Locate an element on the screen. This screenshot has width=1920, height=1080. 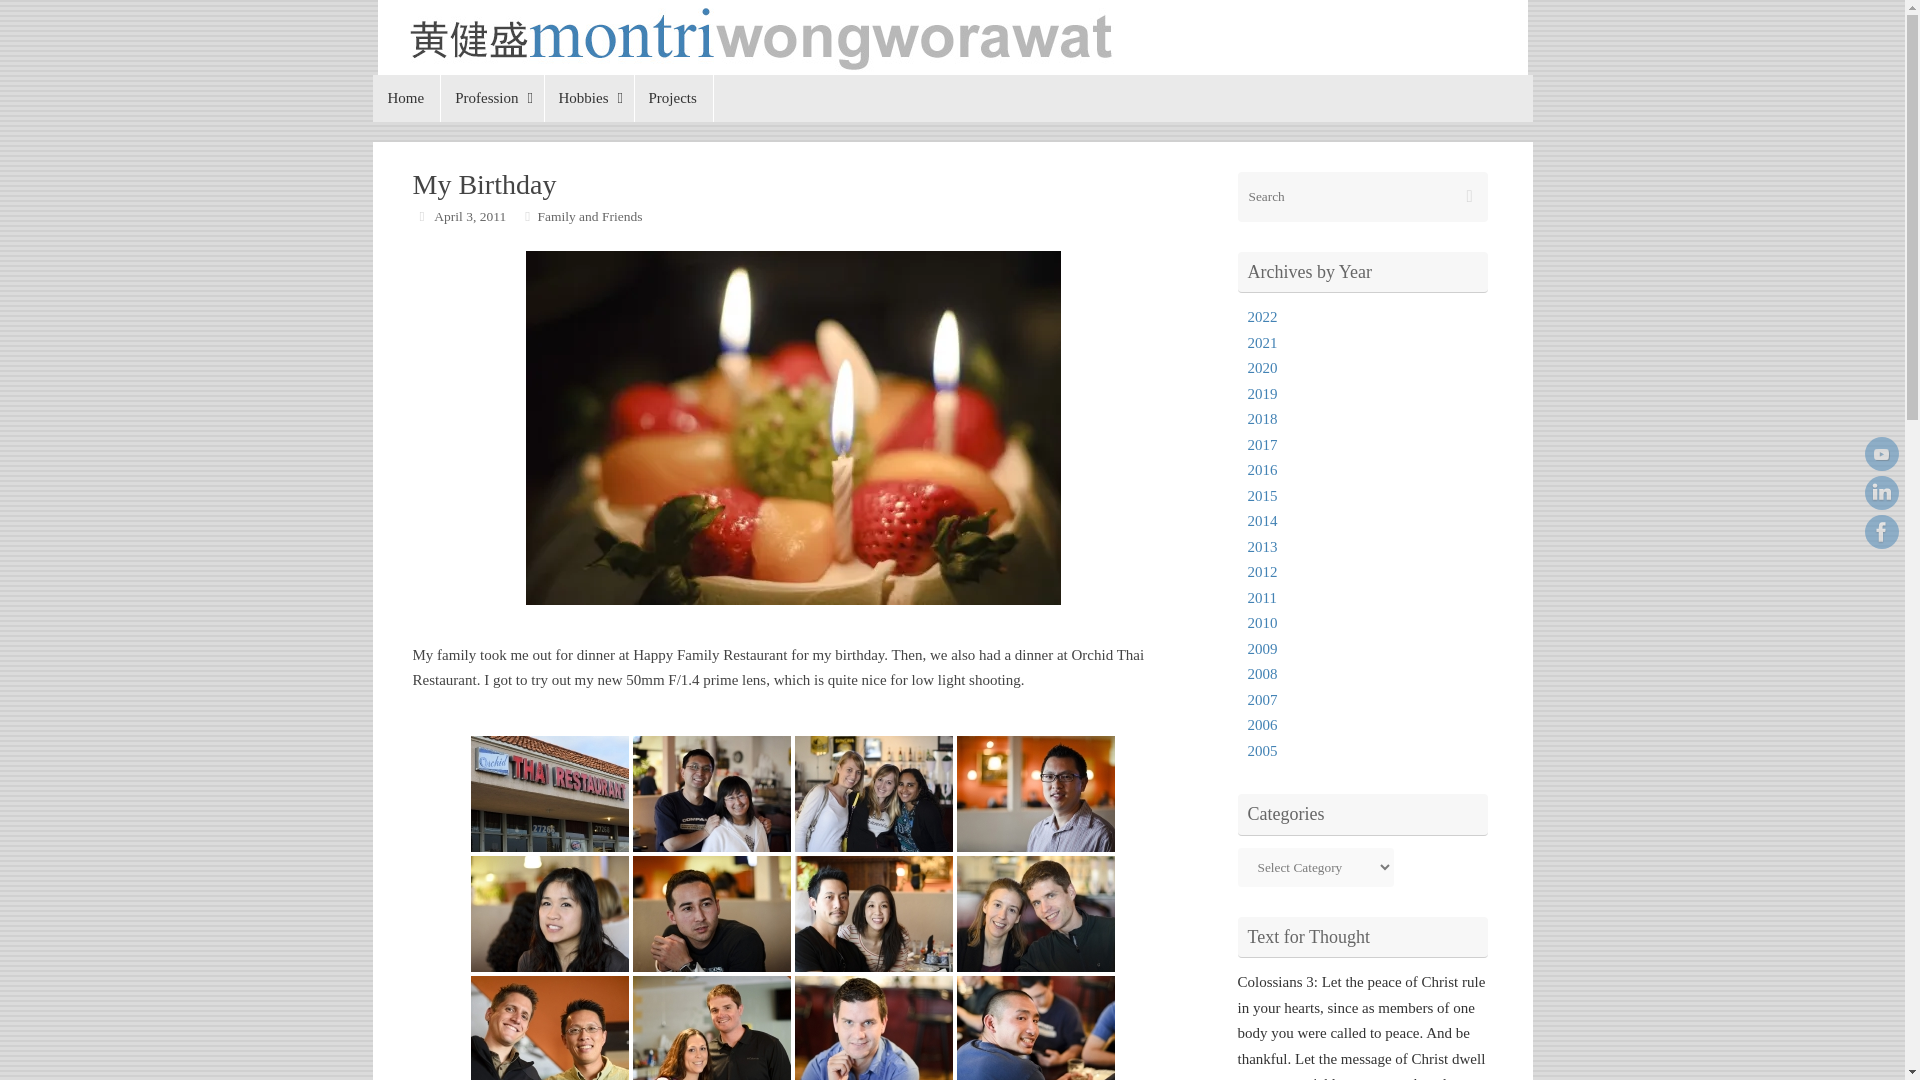
Family and Friends is located at coordinates (589, 216).